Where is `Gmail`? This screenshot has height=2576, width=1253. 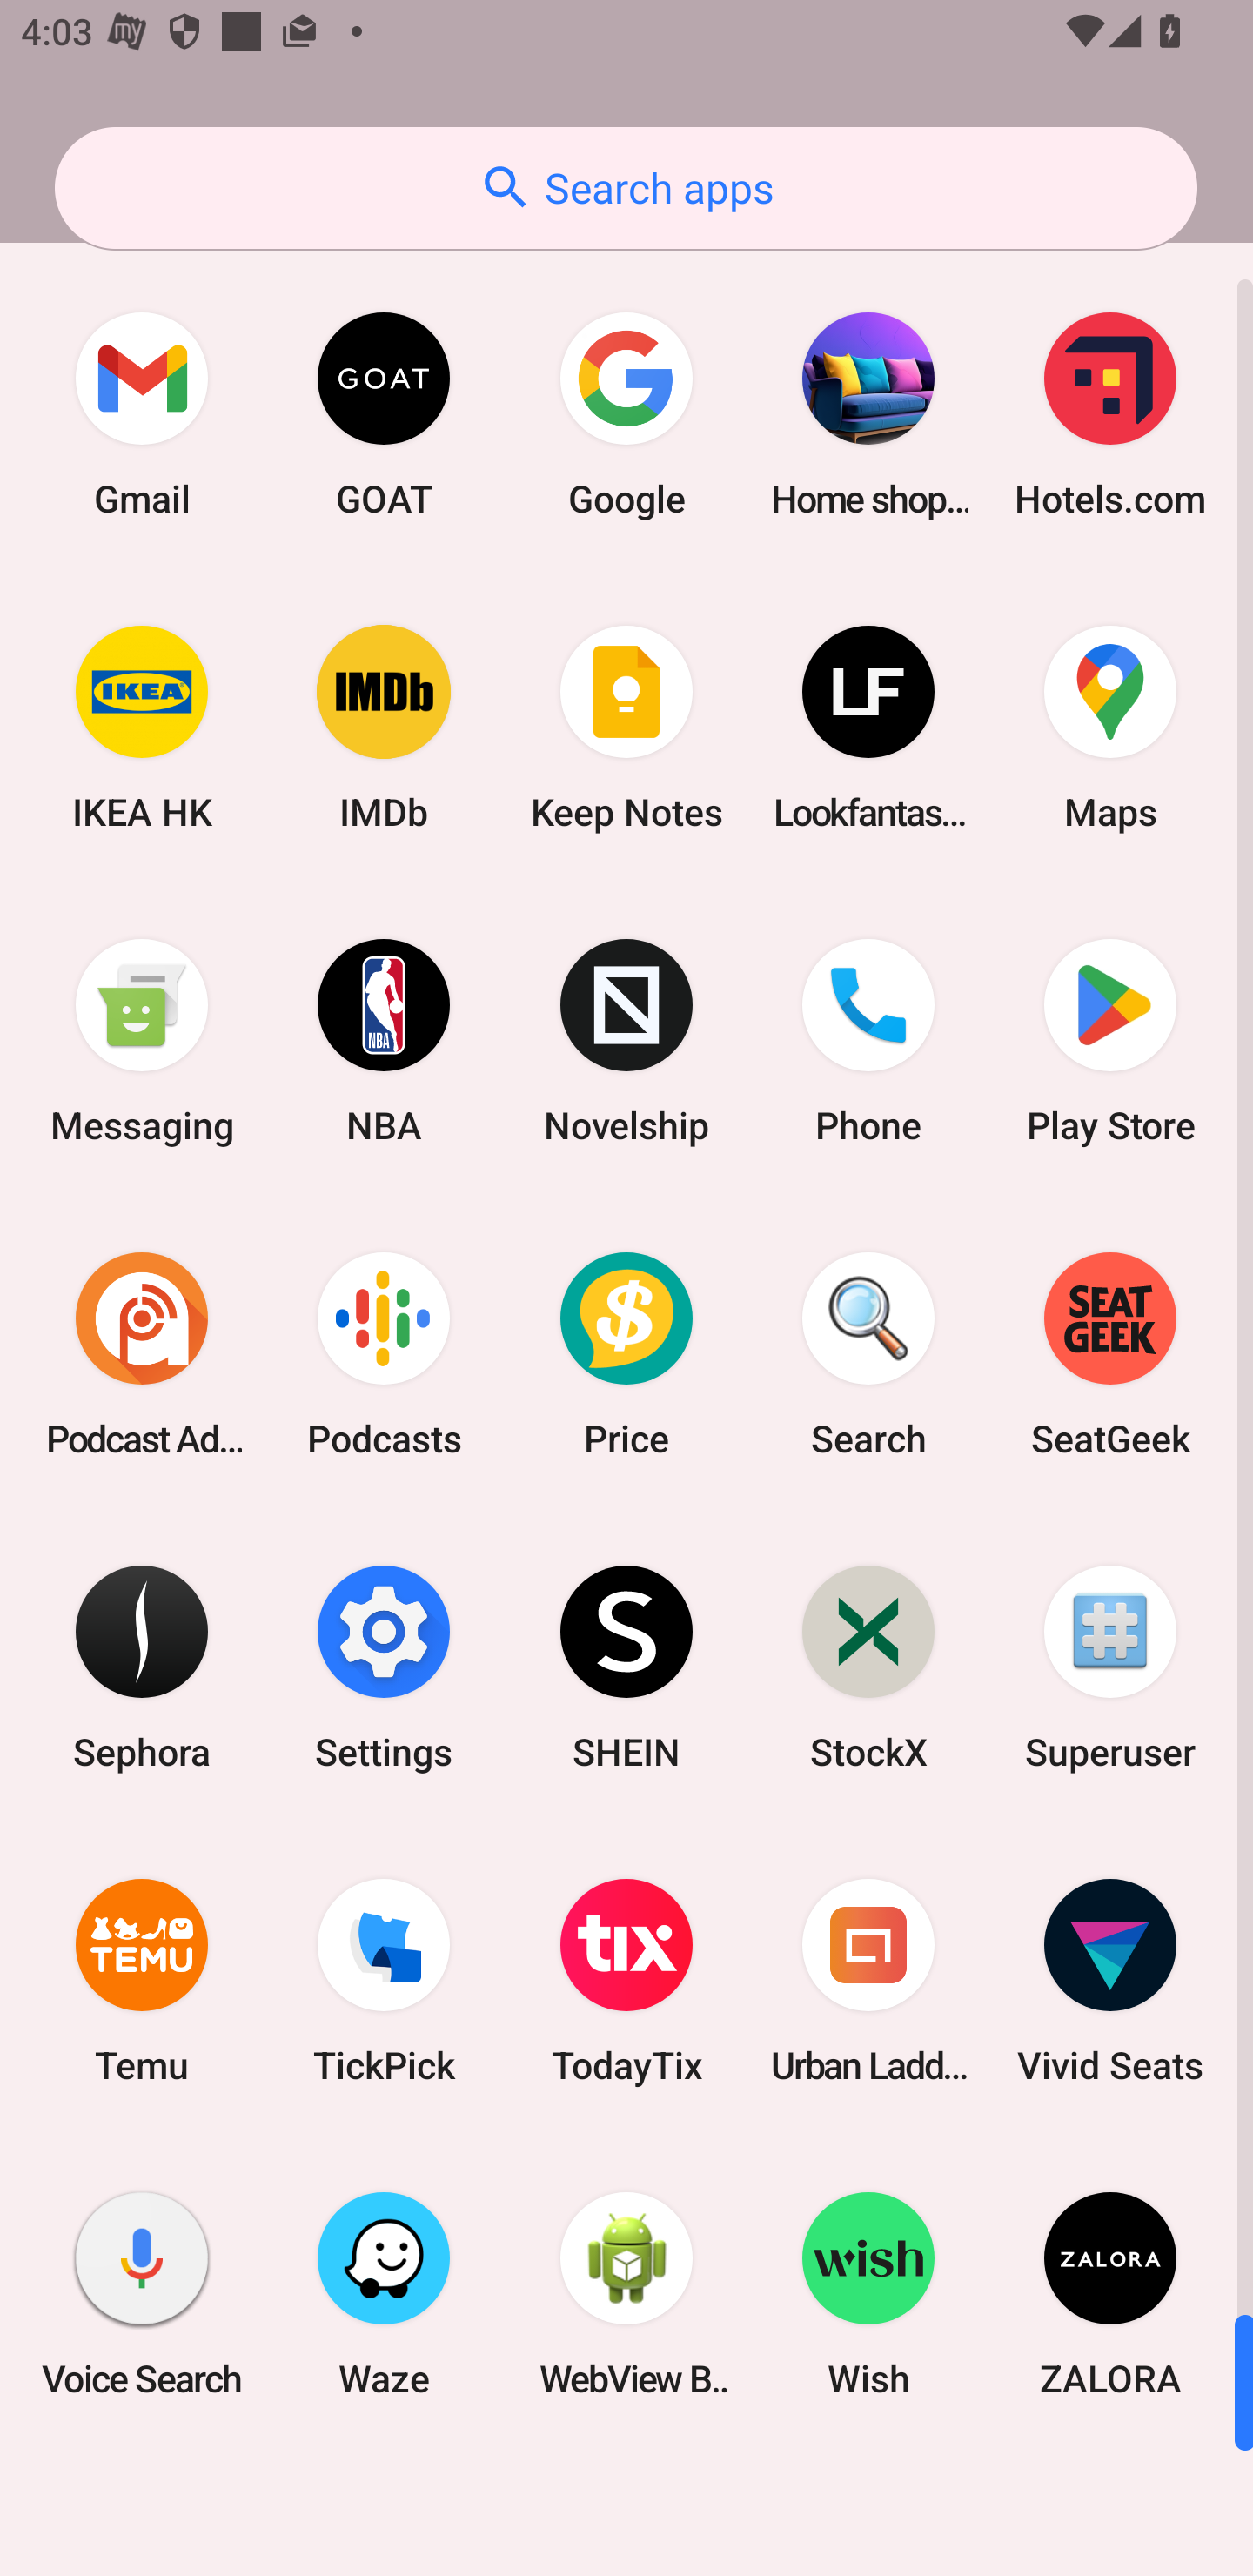 Gmail is located at coordinates (142, 414).